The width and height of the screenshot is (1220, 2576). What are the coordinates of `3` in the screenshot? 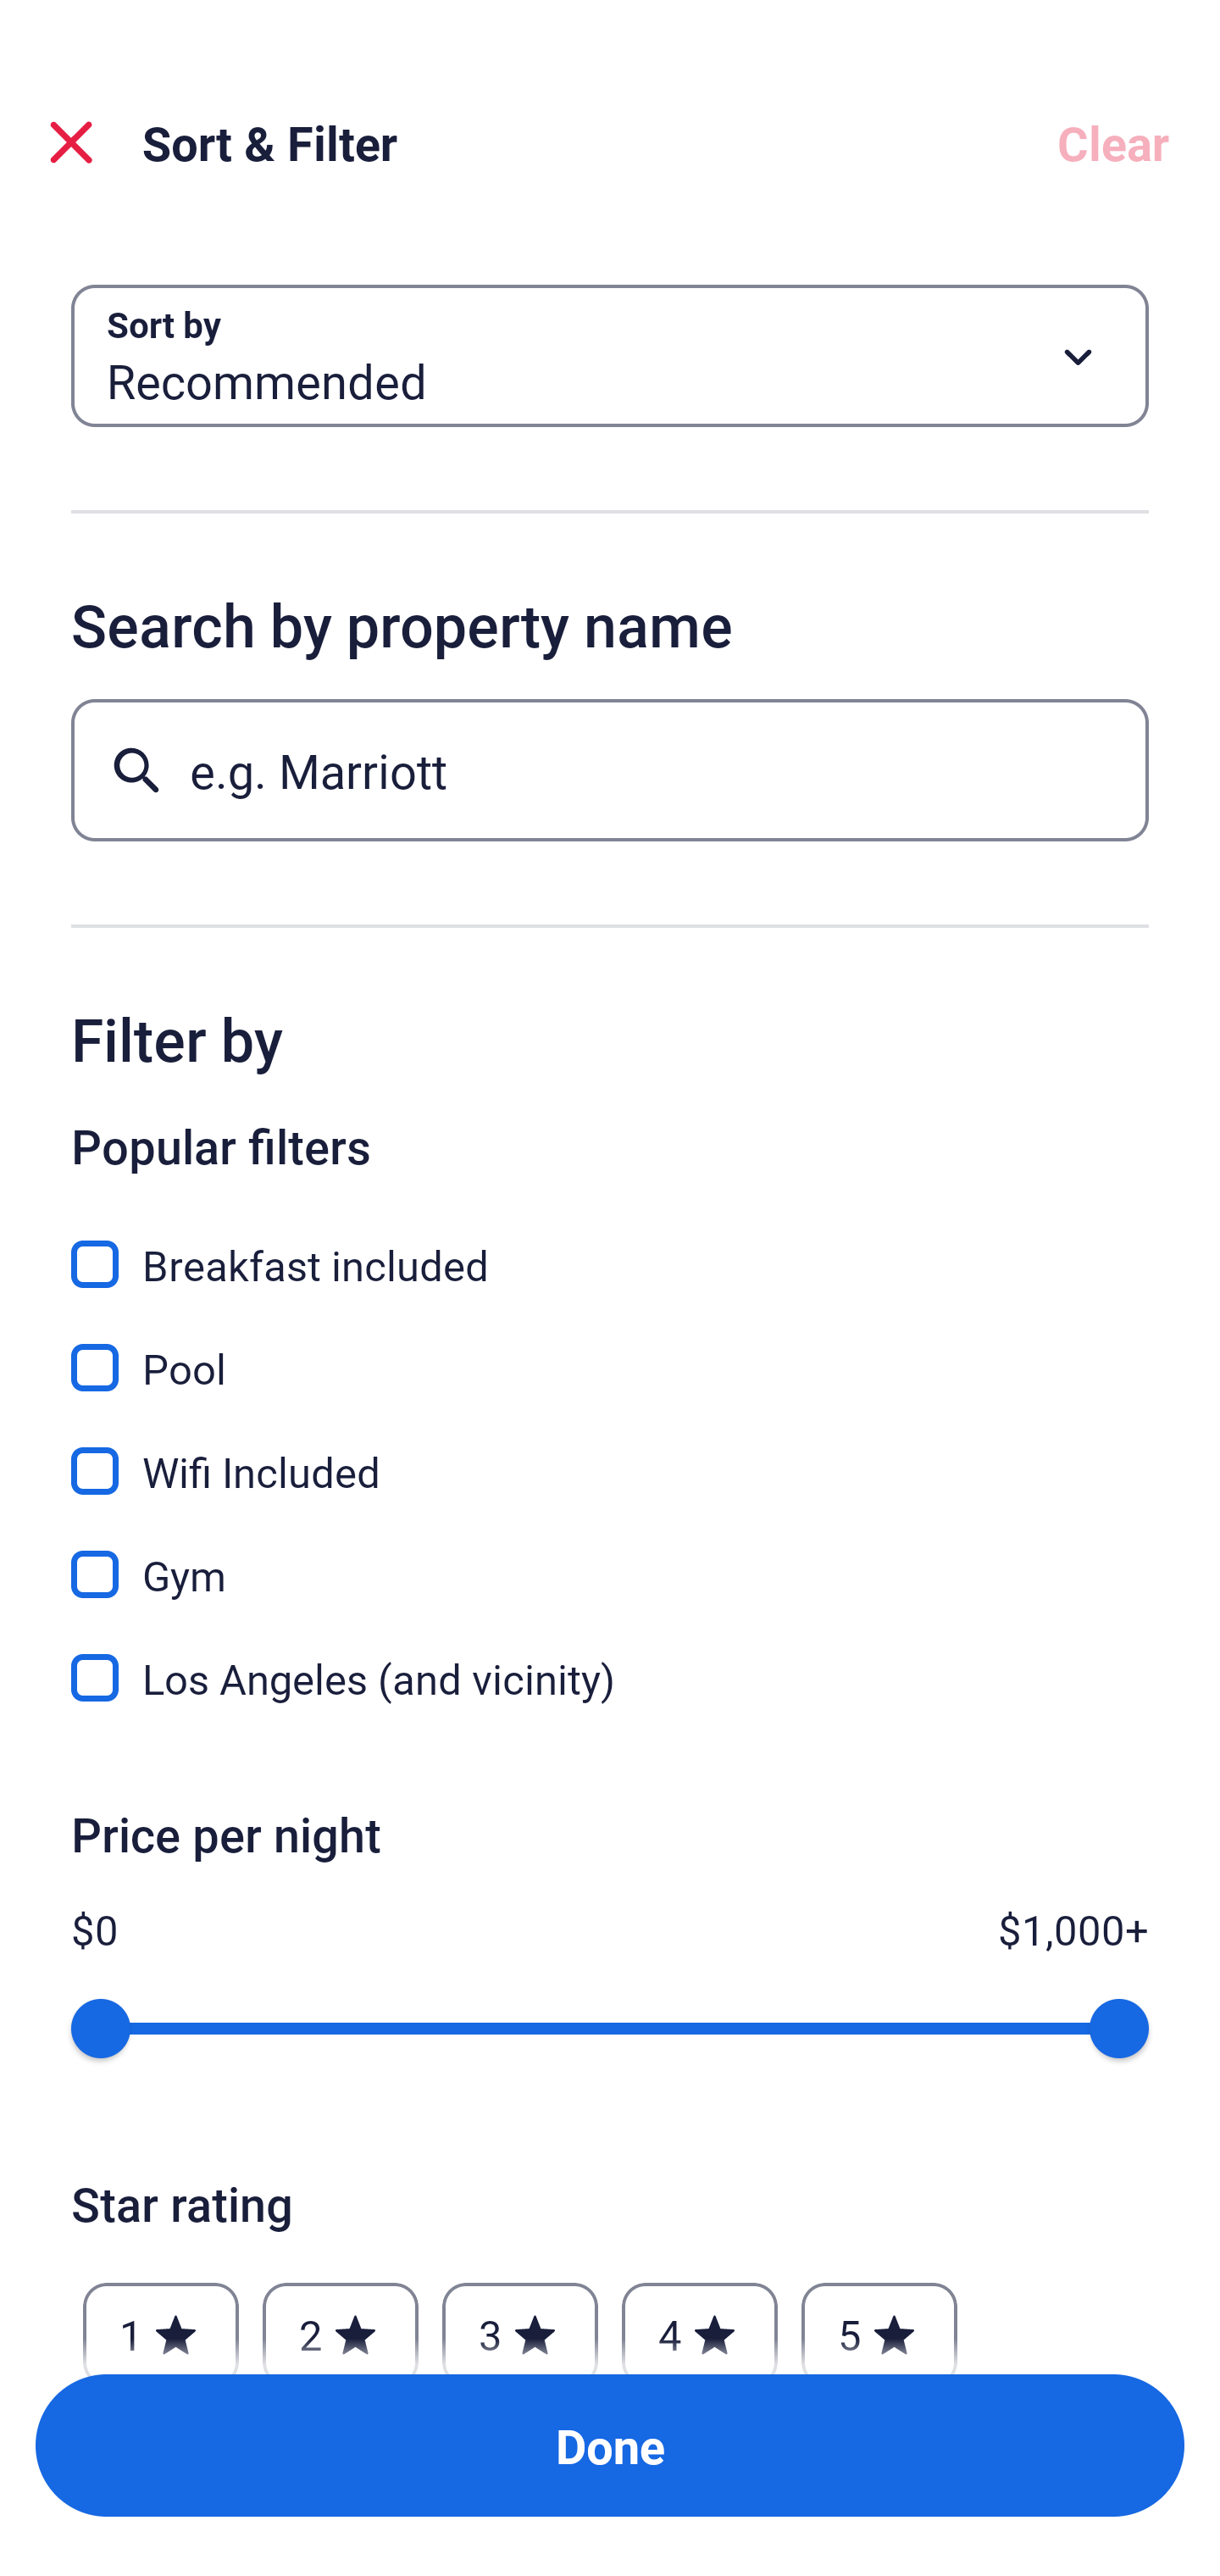 It's located at (519, 2319).